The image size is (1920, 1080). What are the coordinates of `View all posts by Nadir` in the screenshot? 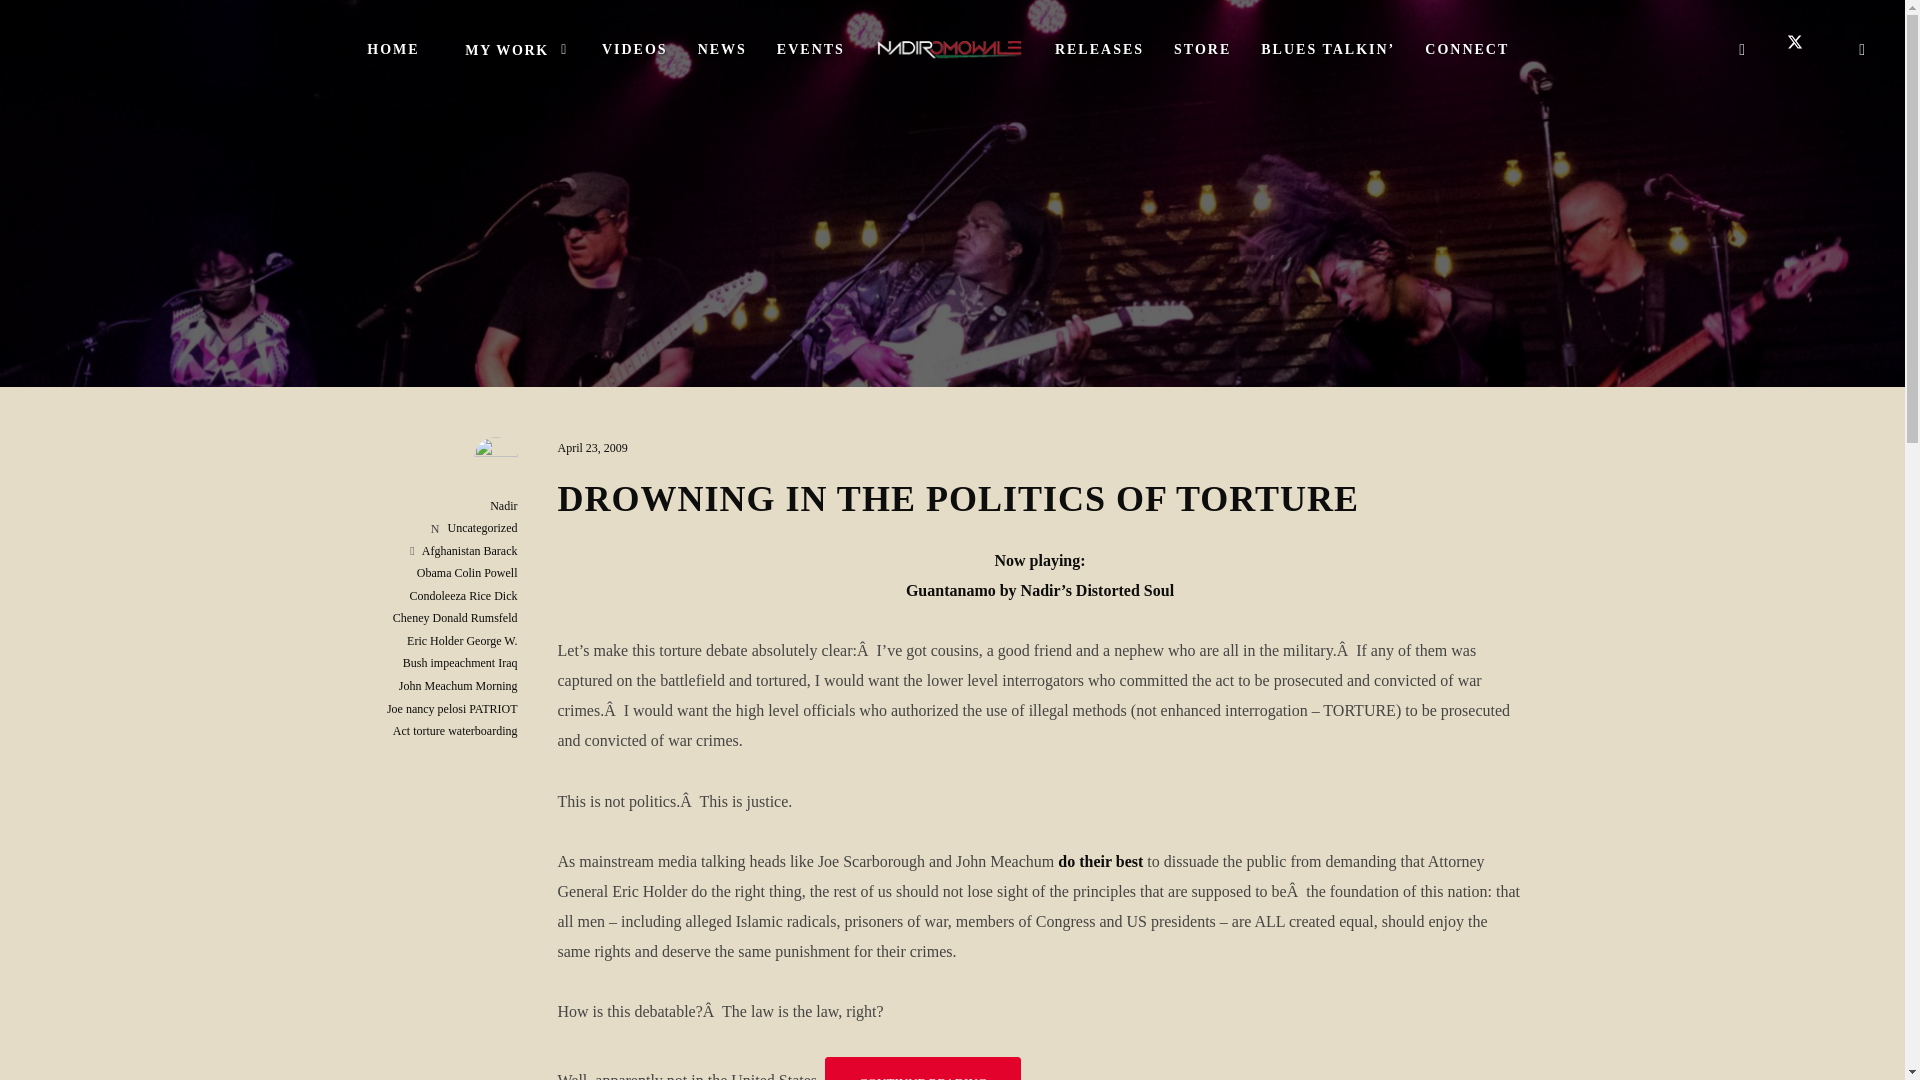 It's located at (502, 506).